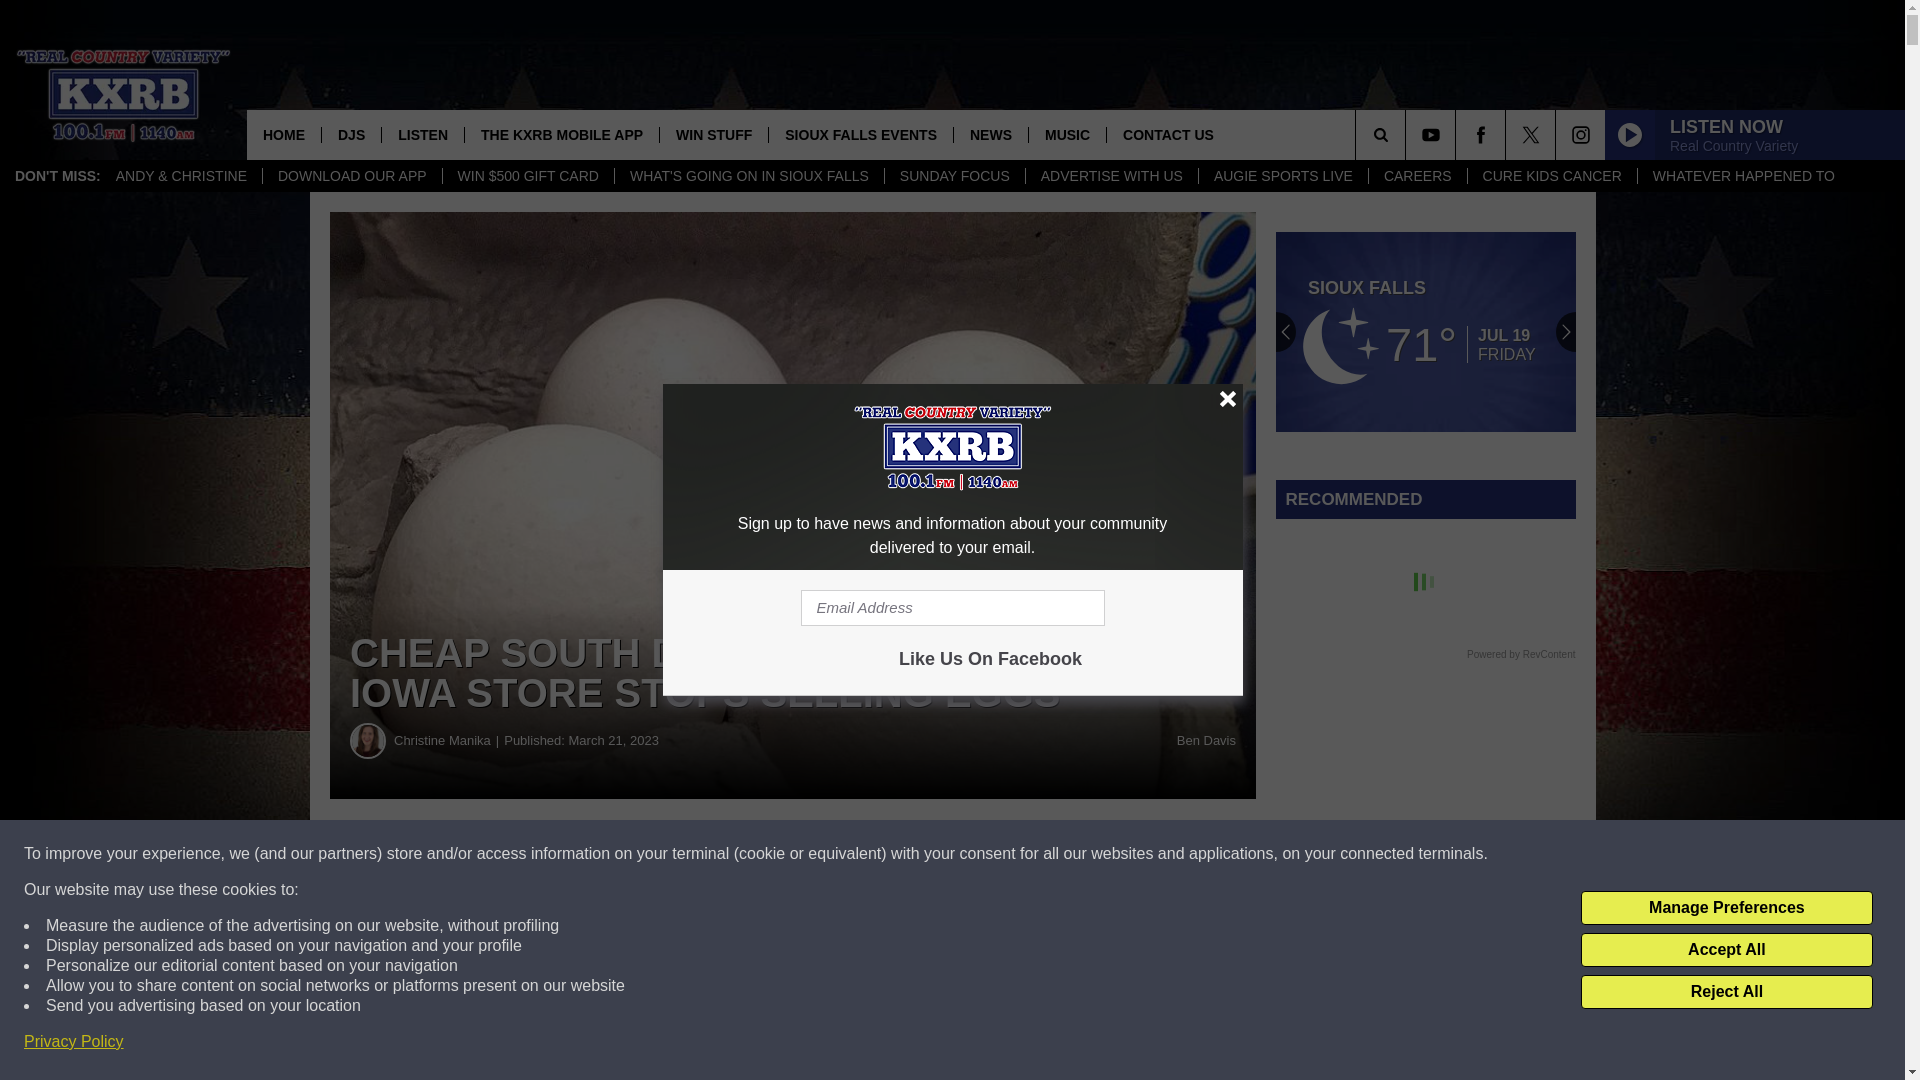 This screenshot has height=1080, width=1920. Describe the element at coordinates (1726, 950) in the screenshot. I see `Accept All` at that location.